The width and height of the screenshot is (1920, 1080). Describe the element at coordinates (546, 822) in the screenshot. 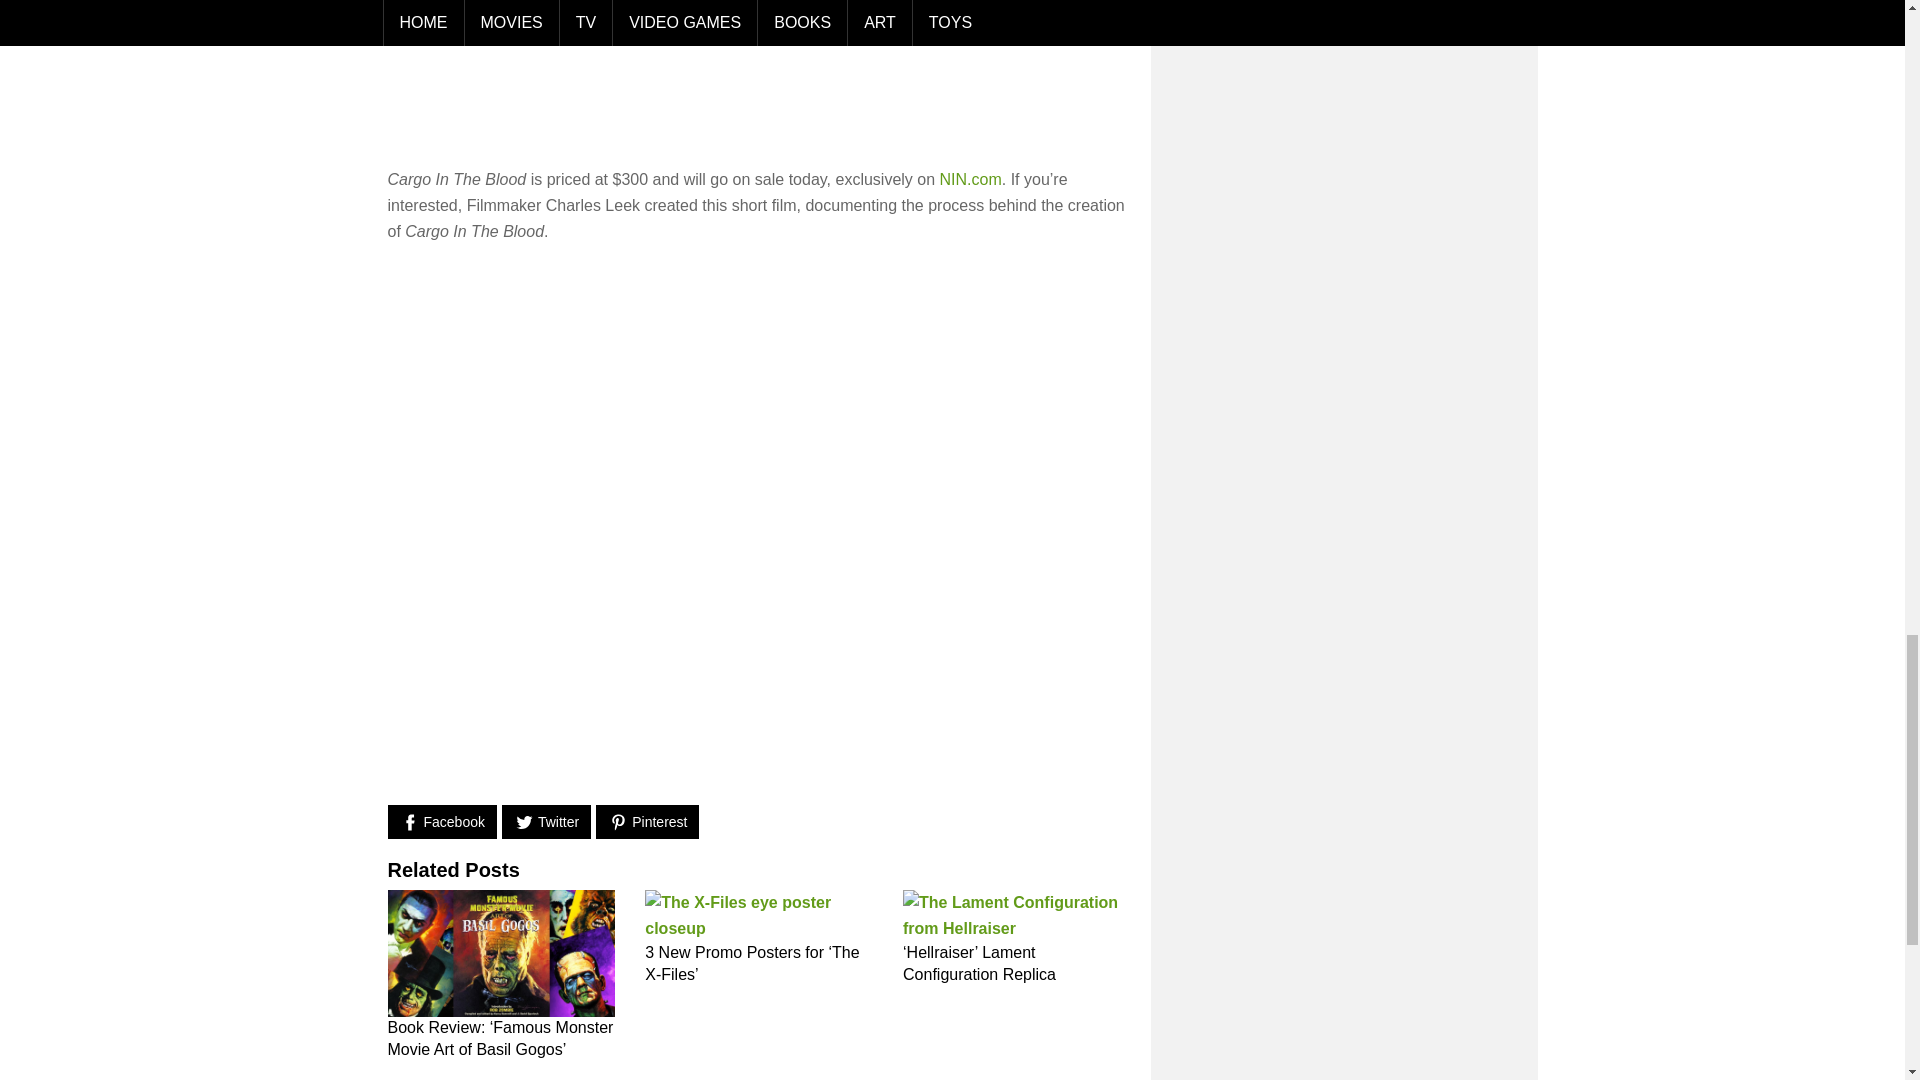

I see `Twitter` at that location.